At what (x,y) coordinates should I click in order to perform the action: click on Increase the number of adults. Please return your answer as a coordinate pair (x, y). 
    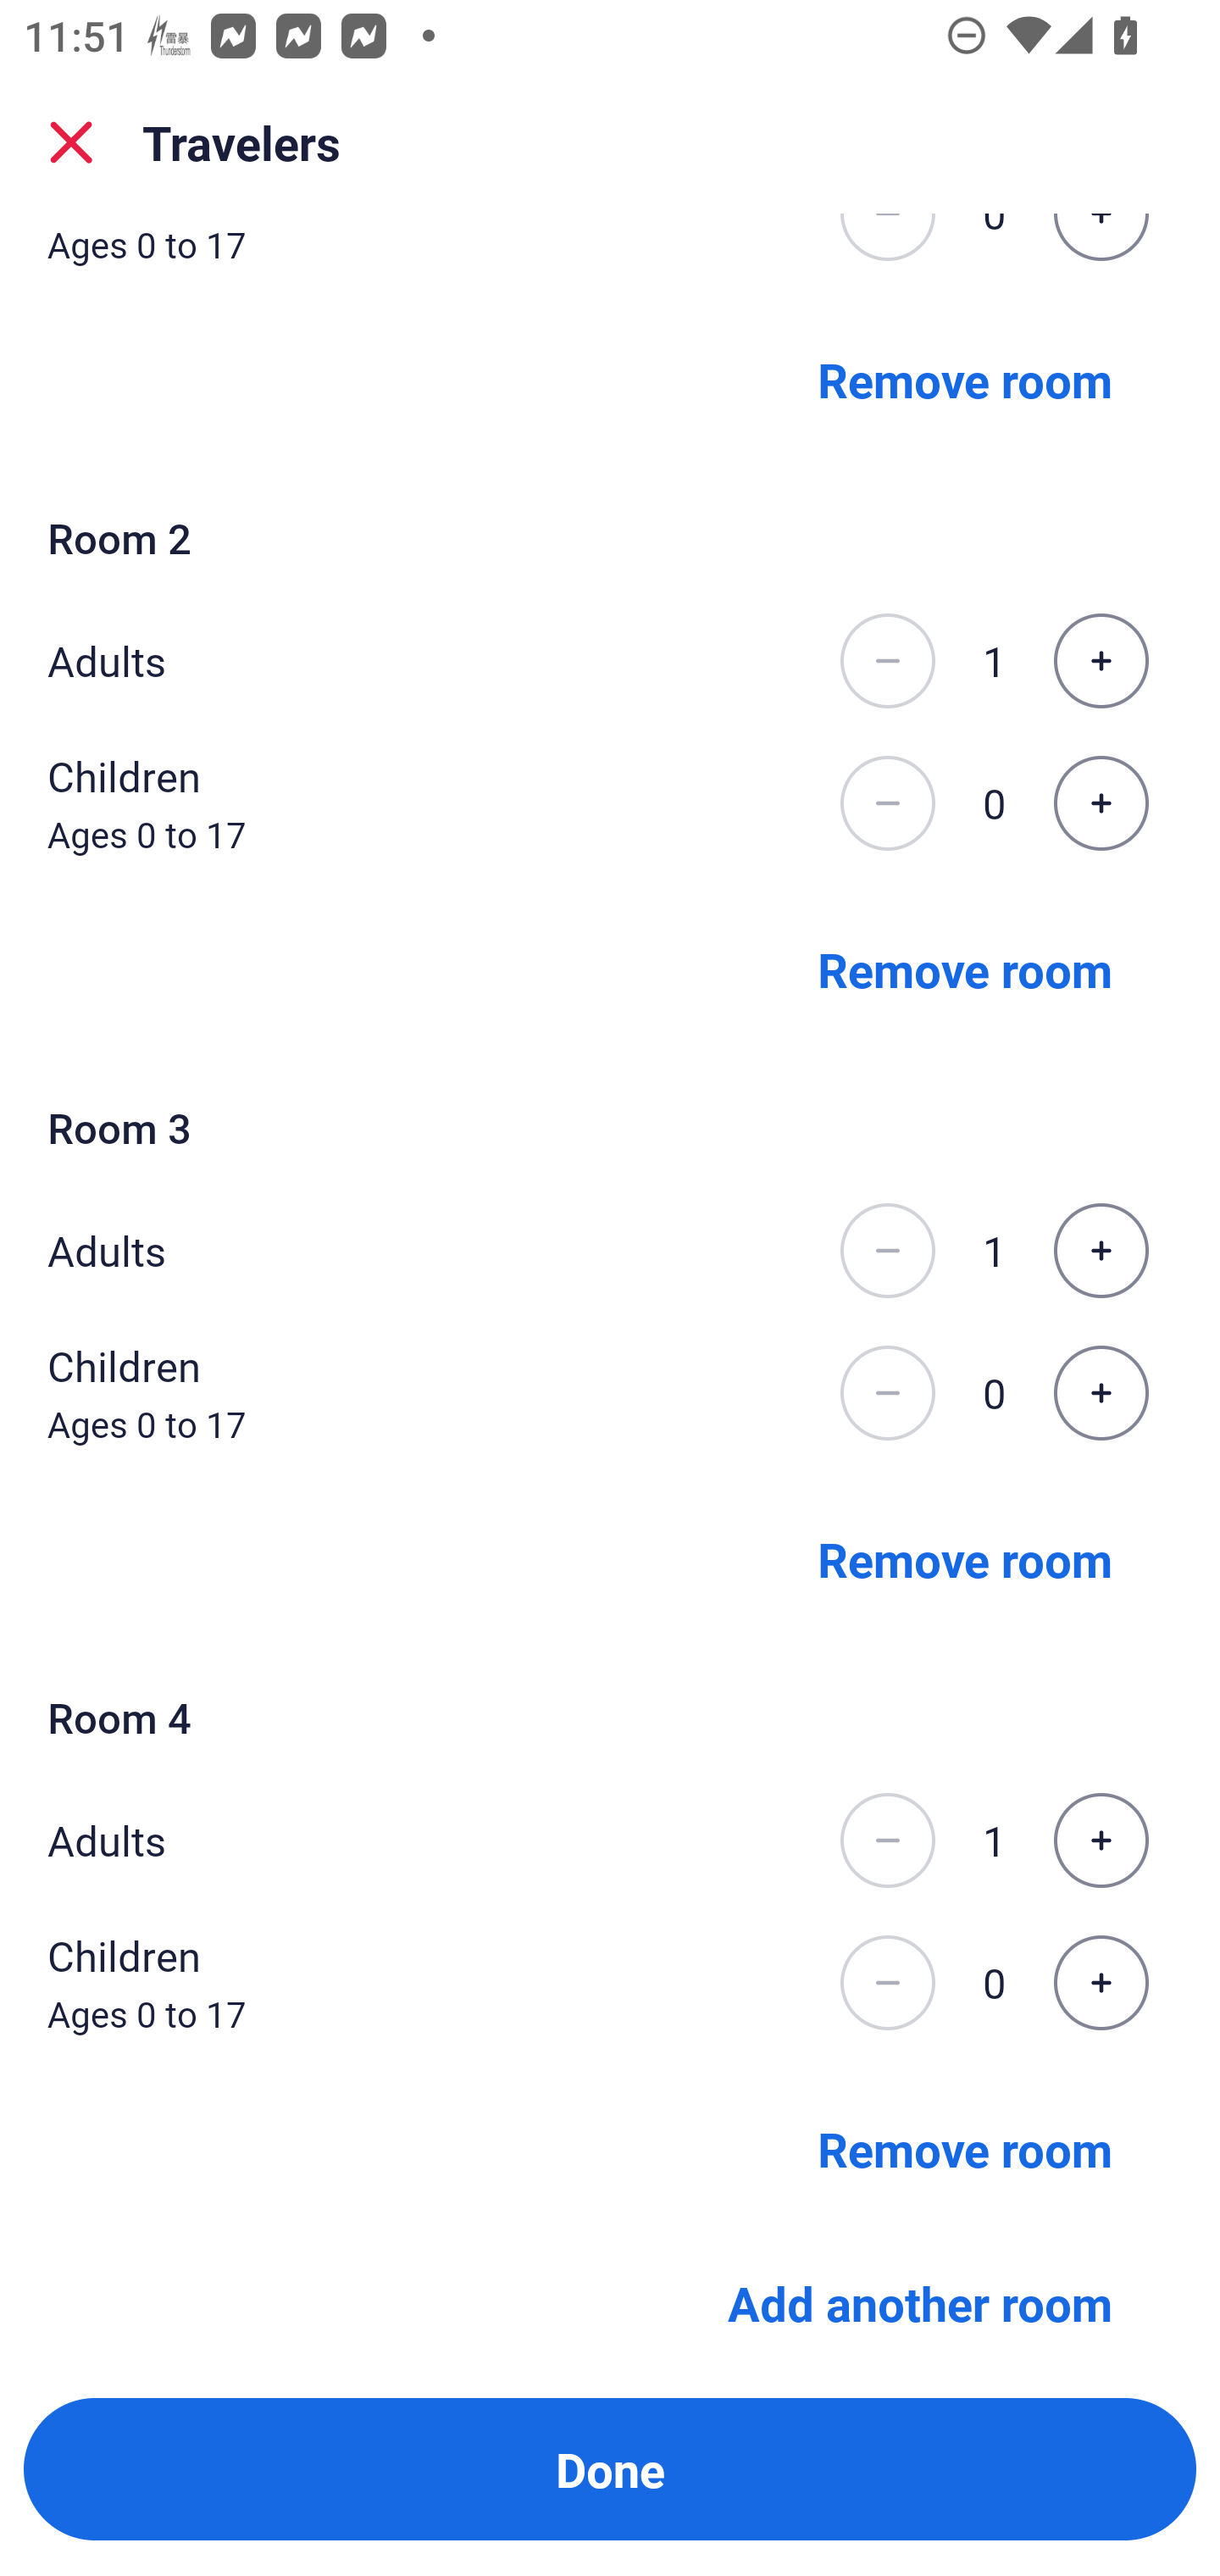
    Looking at the image, I should click on (1101, 1251).